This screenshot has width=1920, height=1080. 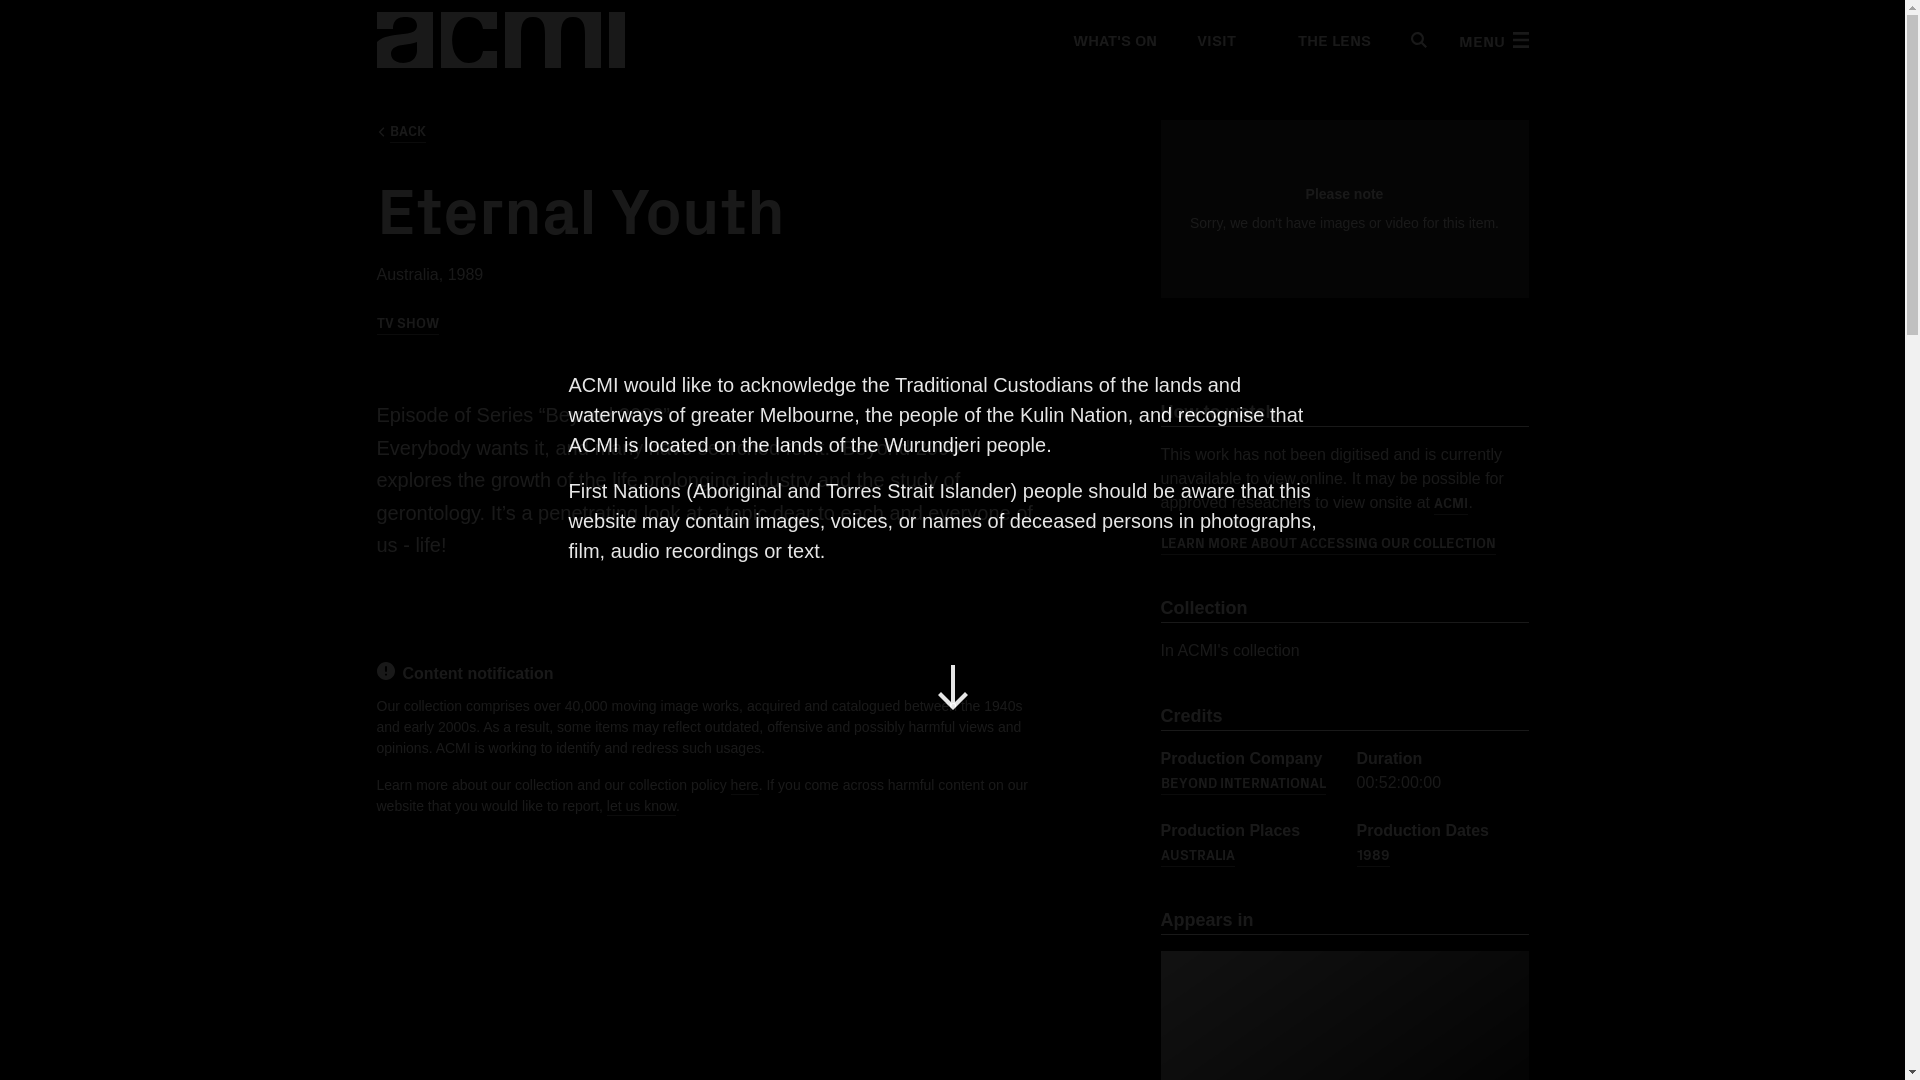 I want to click on WHAT'S ON, so click(x=1113, y=40).